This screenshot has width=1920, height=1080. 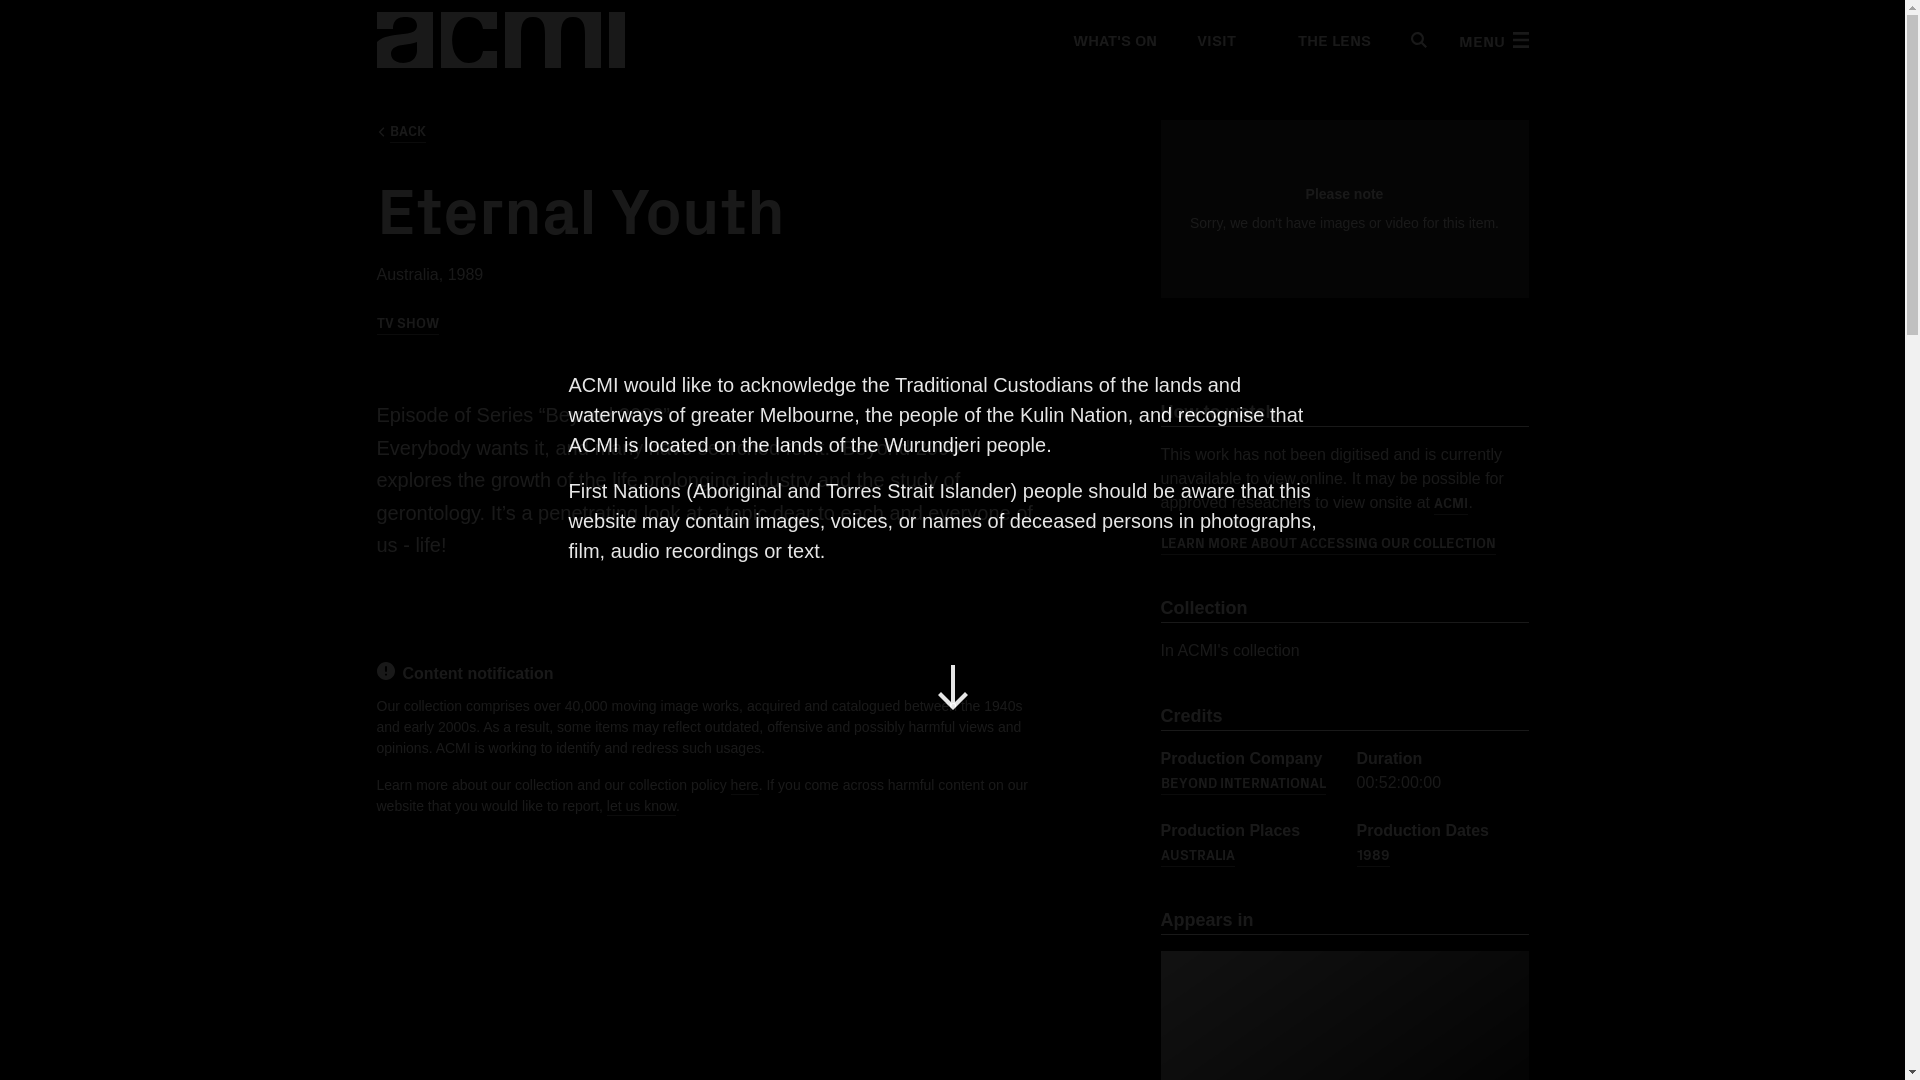 I want to click on WHAT'S ON, so click(x=1113, y=40).